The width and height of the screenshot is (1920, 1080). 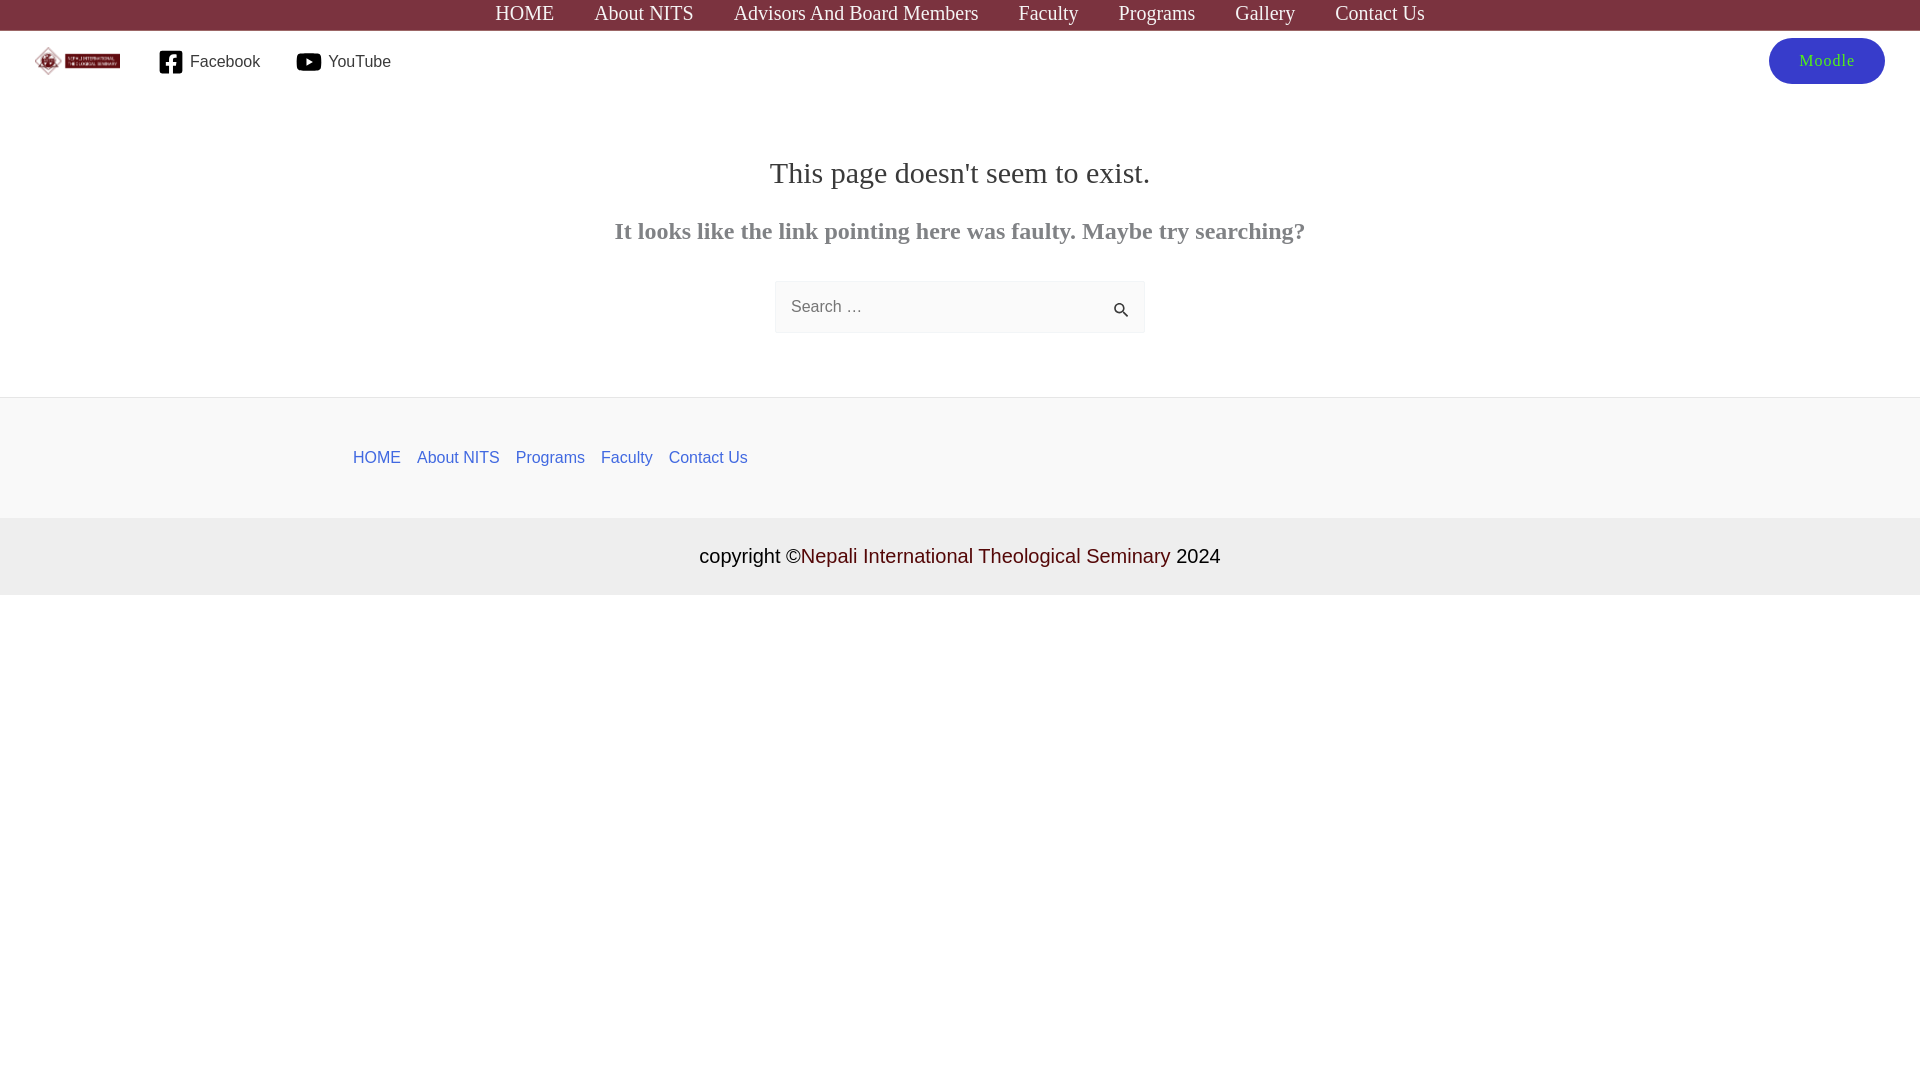 What do you see at coordinates (208, 62) in the screenshot?
I see `Facebook` at bounding box center [208, 62].